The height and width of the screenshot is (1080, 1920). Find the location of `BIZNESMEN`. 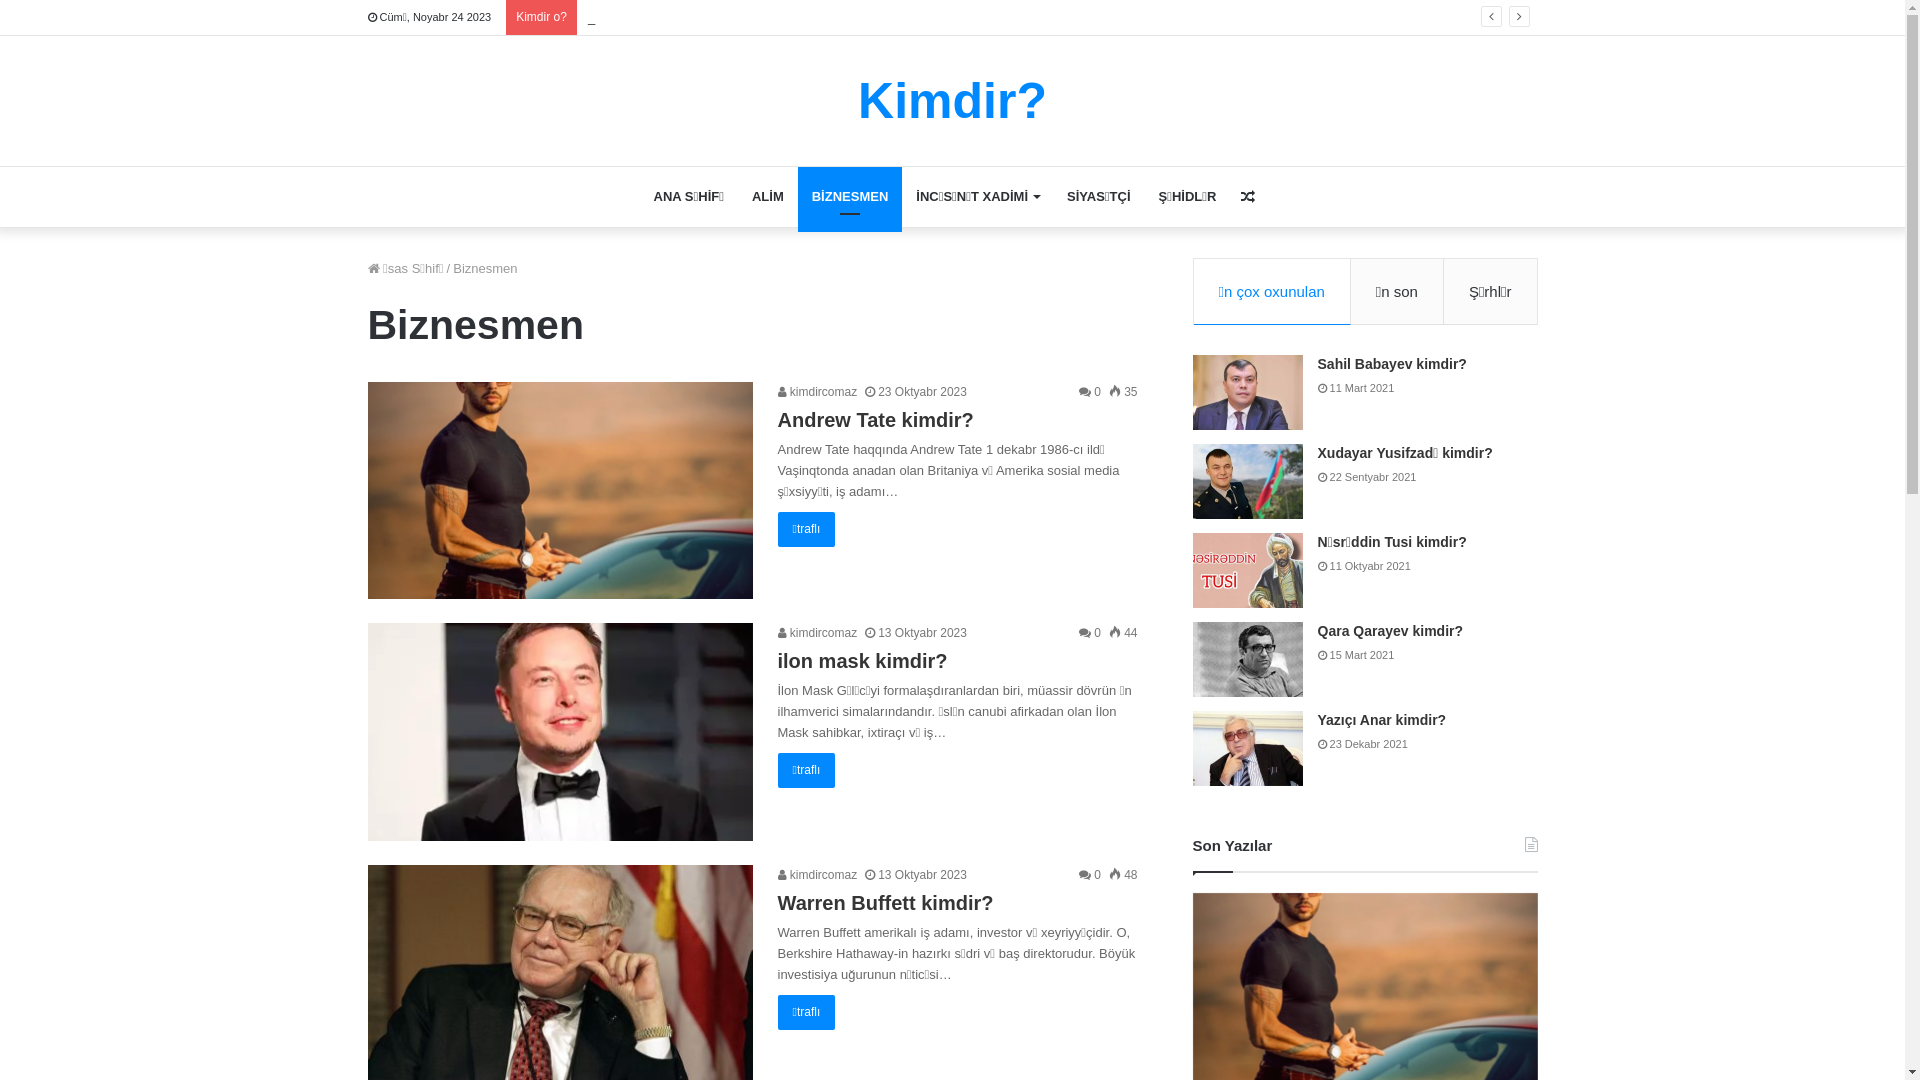

BIZNESMEN is located at coordinates (850, 197).